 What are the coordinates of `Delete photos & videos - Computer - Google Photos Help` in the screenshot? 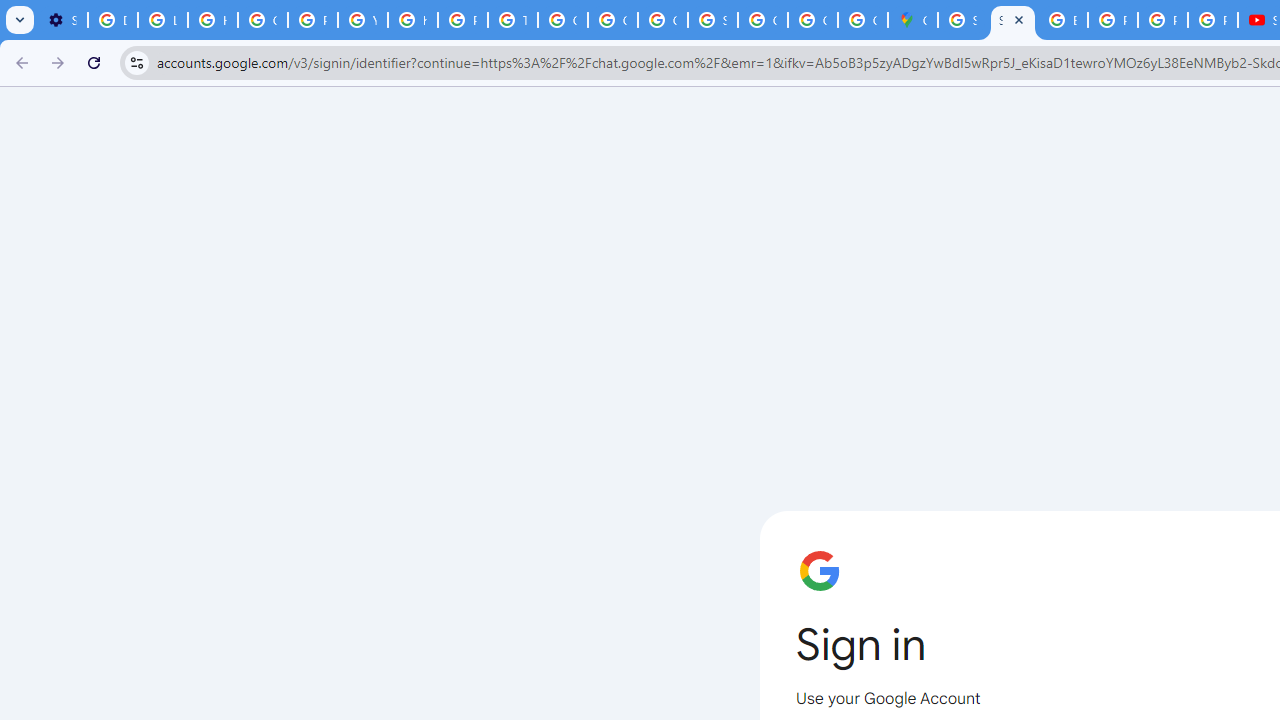 It's located at (113, 20).